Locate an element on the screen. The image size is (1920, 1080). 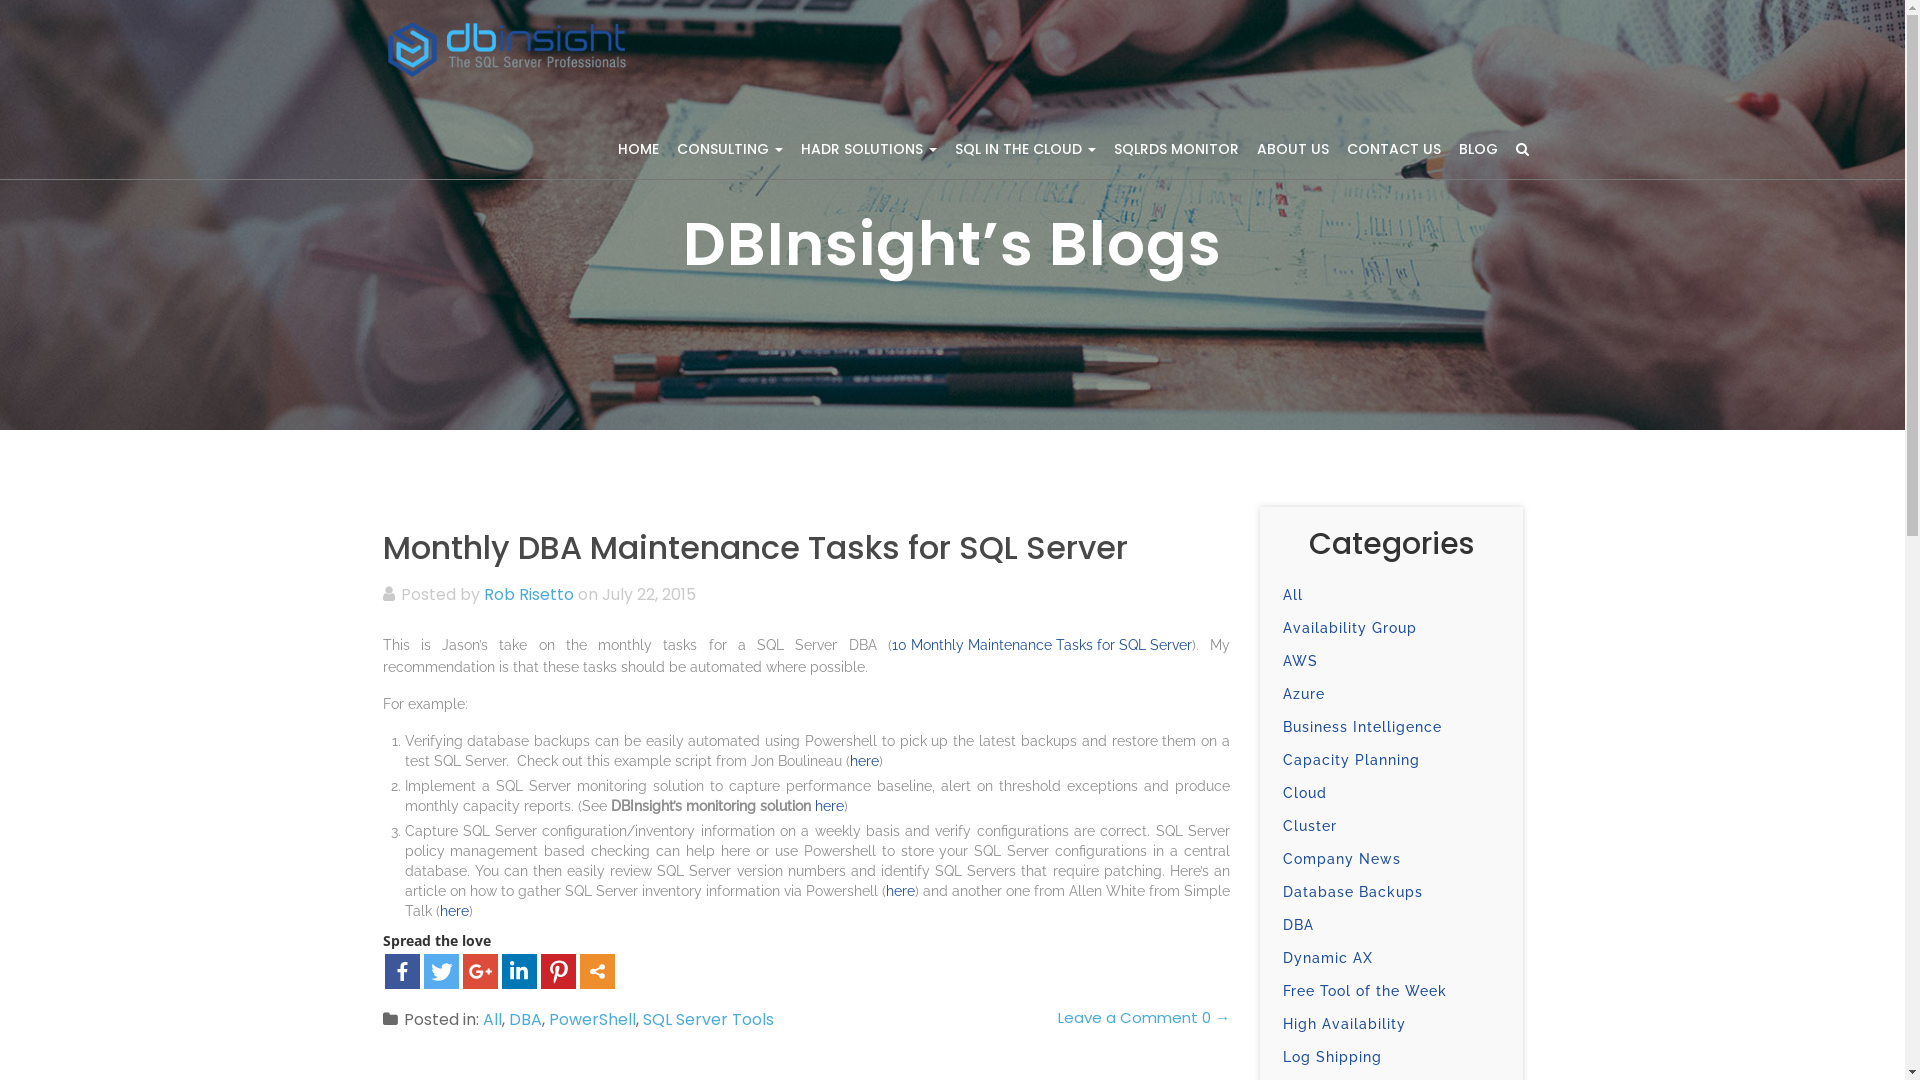
DBA is located at coordinates (524, 1020).